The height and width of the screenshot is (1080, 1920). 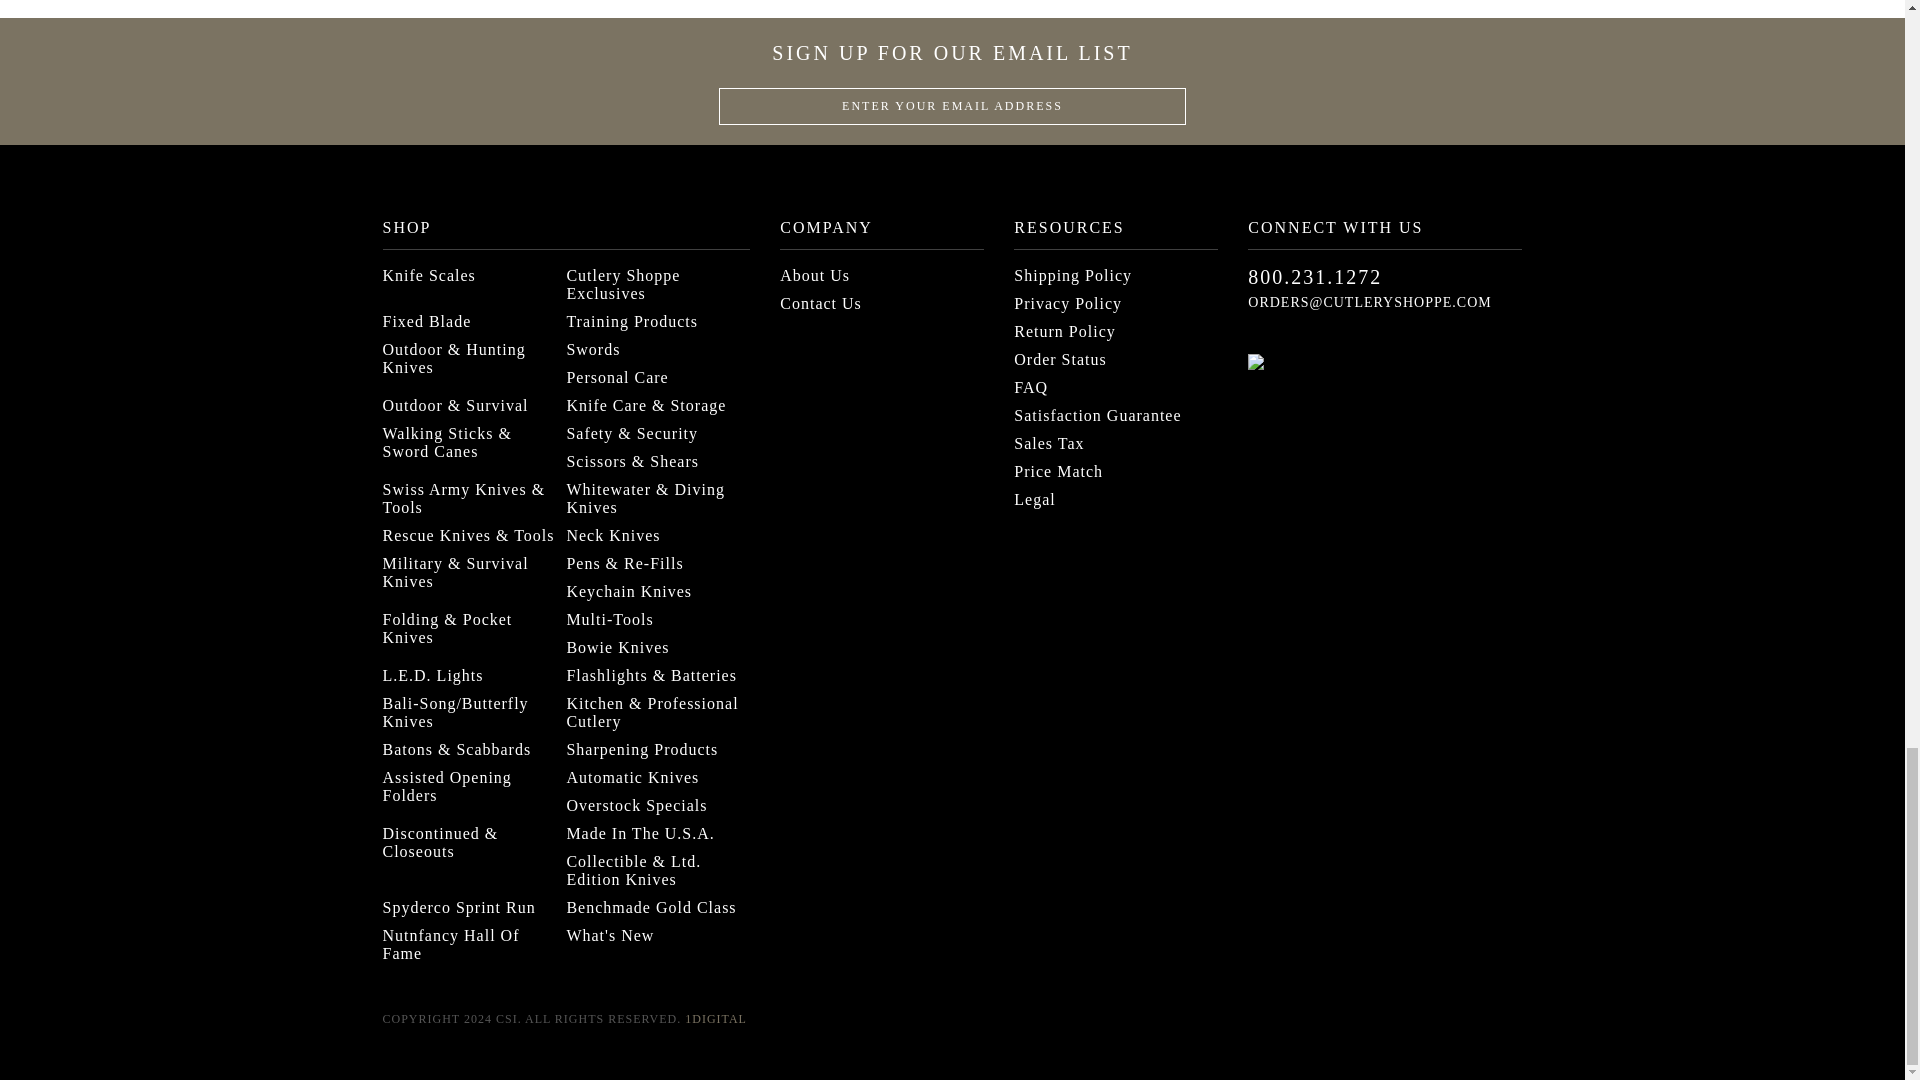 I want to click on enter your email address, so click(x=952, y=106).